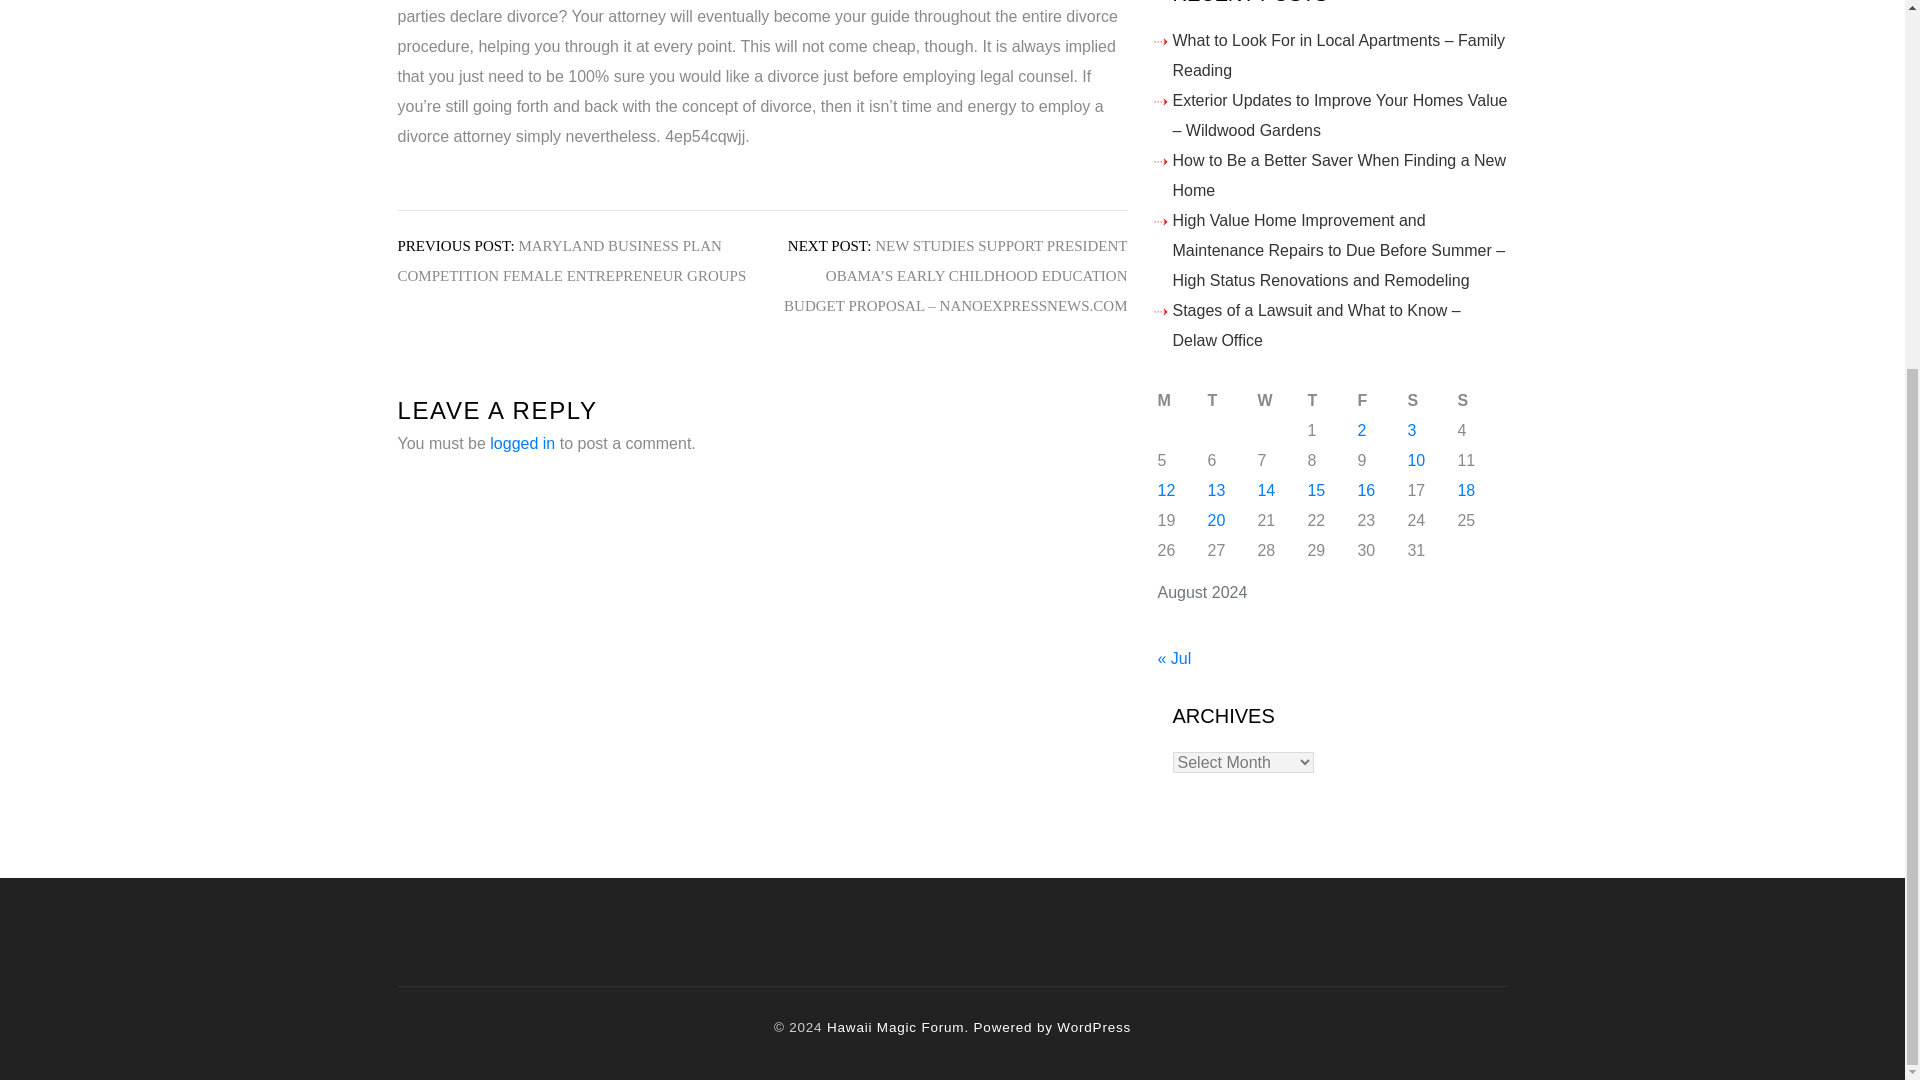 The height and width of the screenshot is (1080, 1920). I want to click on 20, so click(1216, 520).